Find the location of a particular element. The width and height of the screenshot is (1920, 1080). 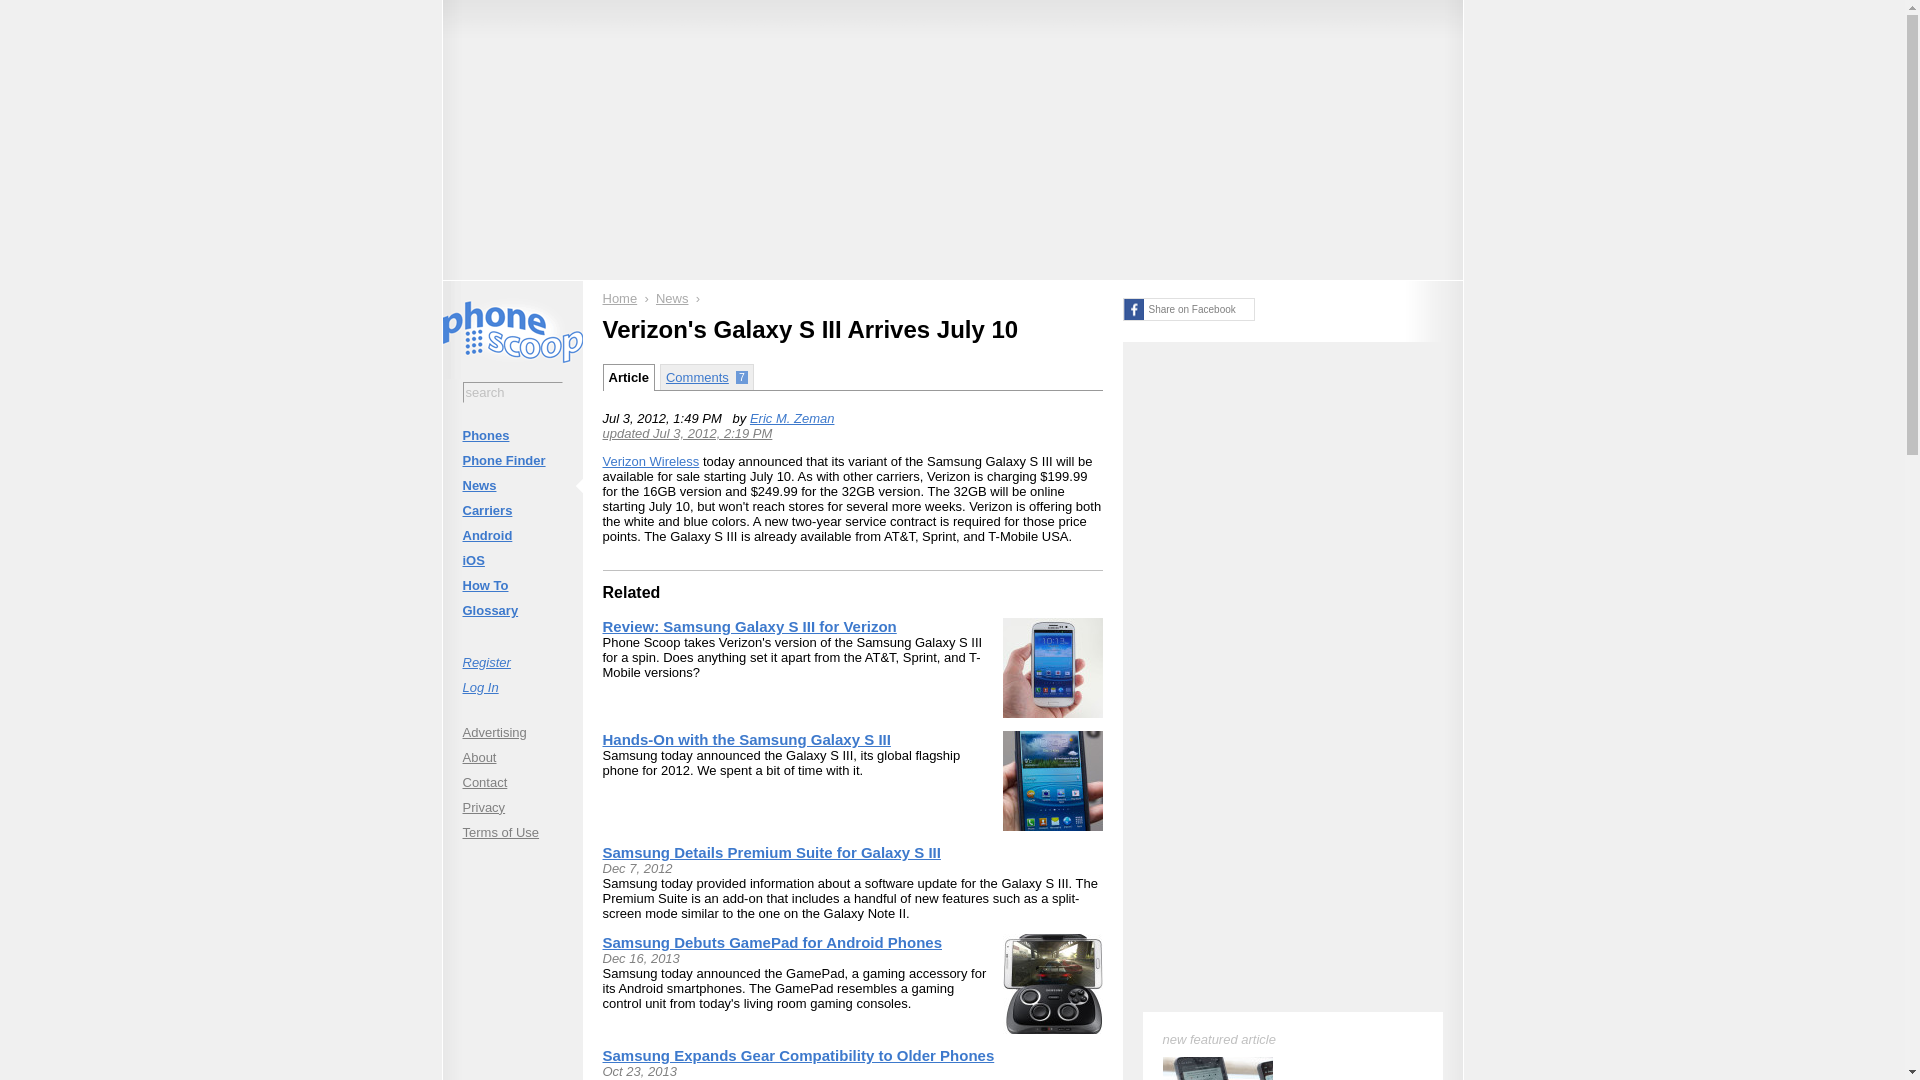

About is located at coordinates (511, 756).